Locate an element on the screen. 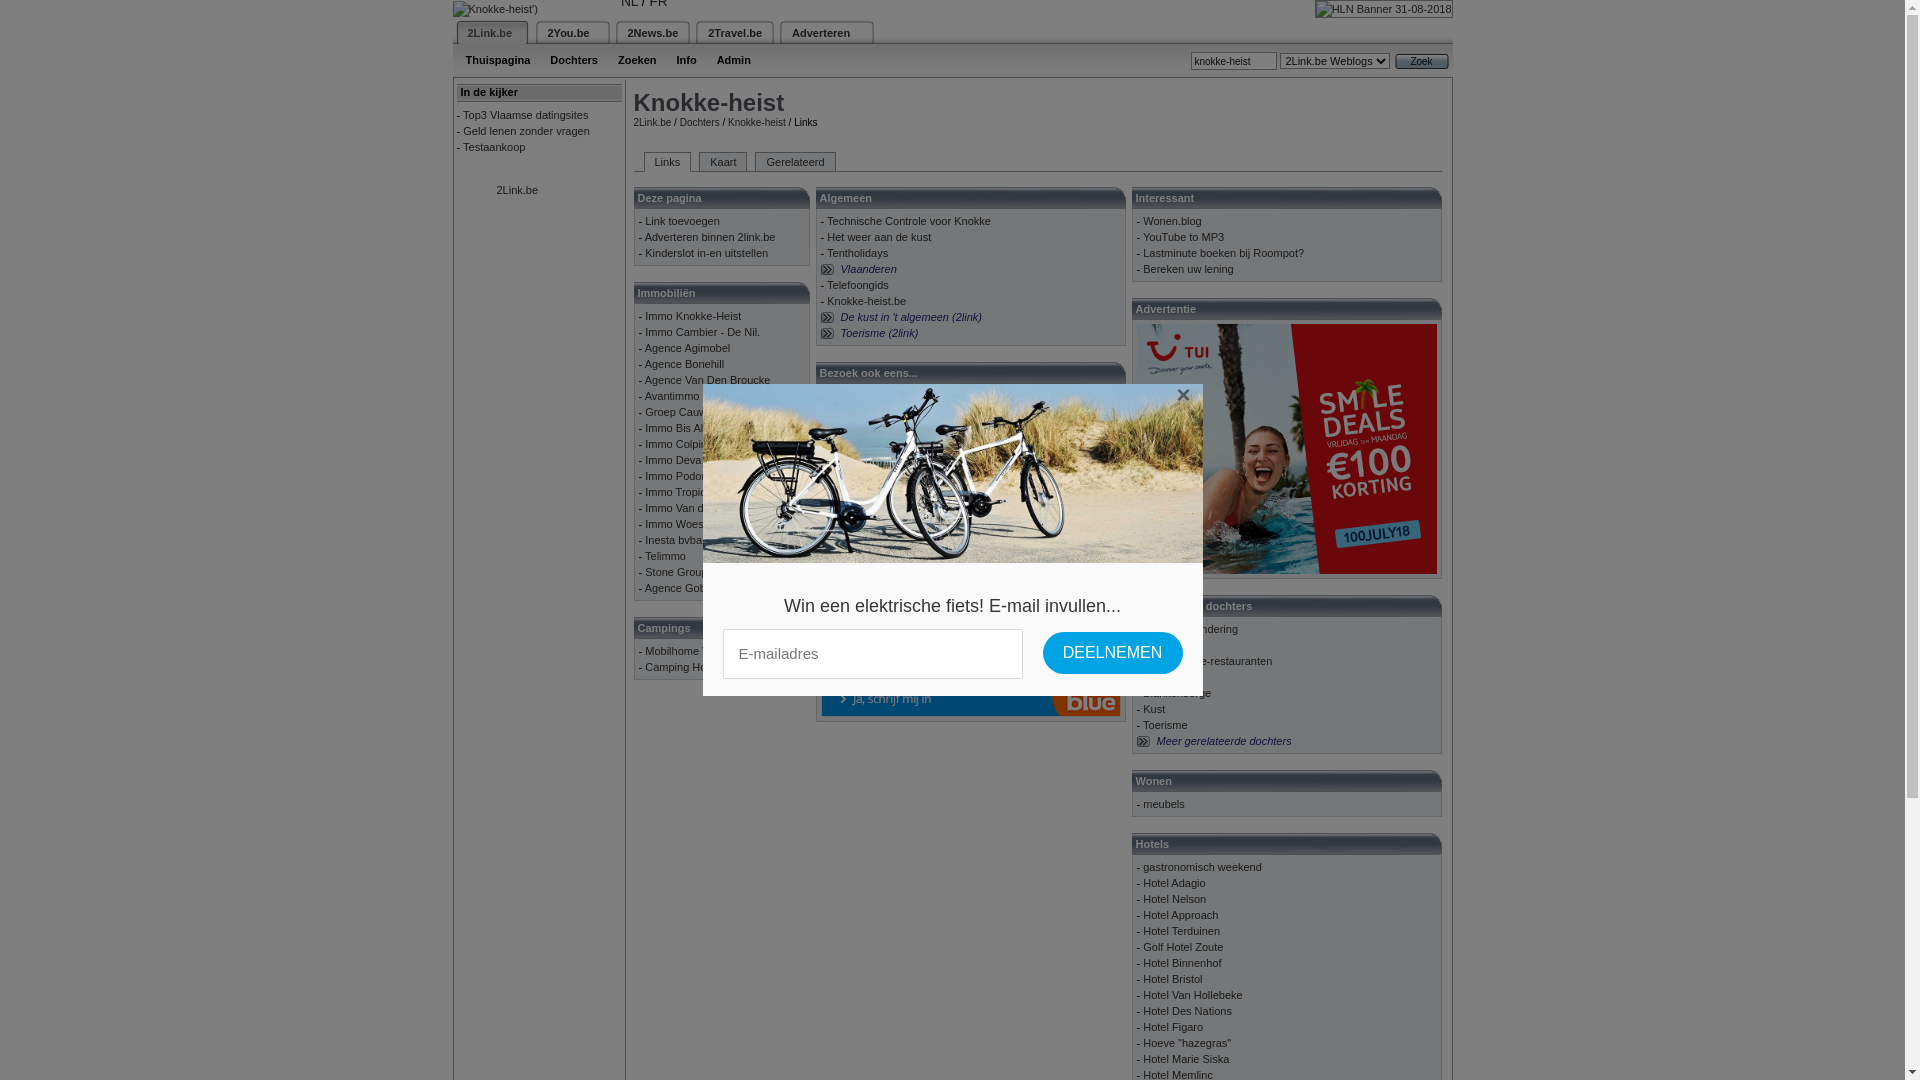 The height and width of the screenshot is (1080, 1920). Camping Holiday is located at coordinates (687, 667).